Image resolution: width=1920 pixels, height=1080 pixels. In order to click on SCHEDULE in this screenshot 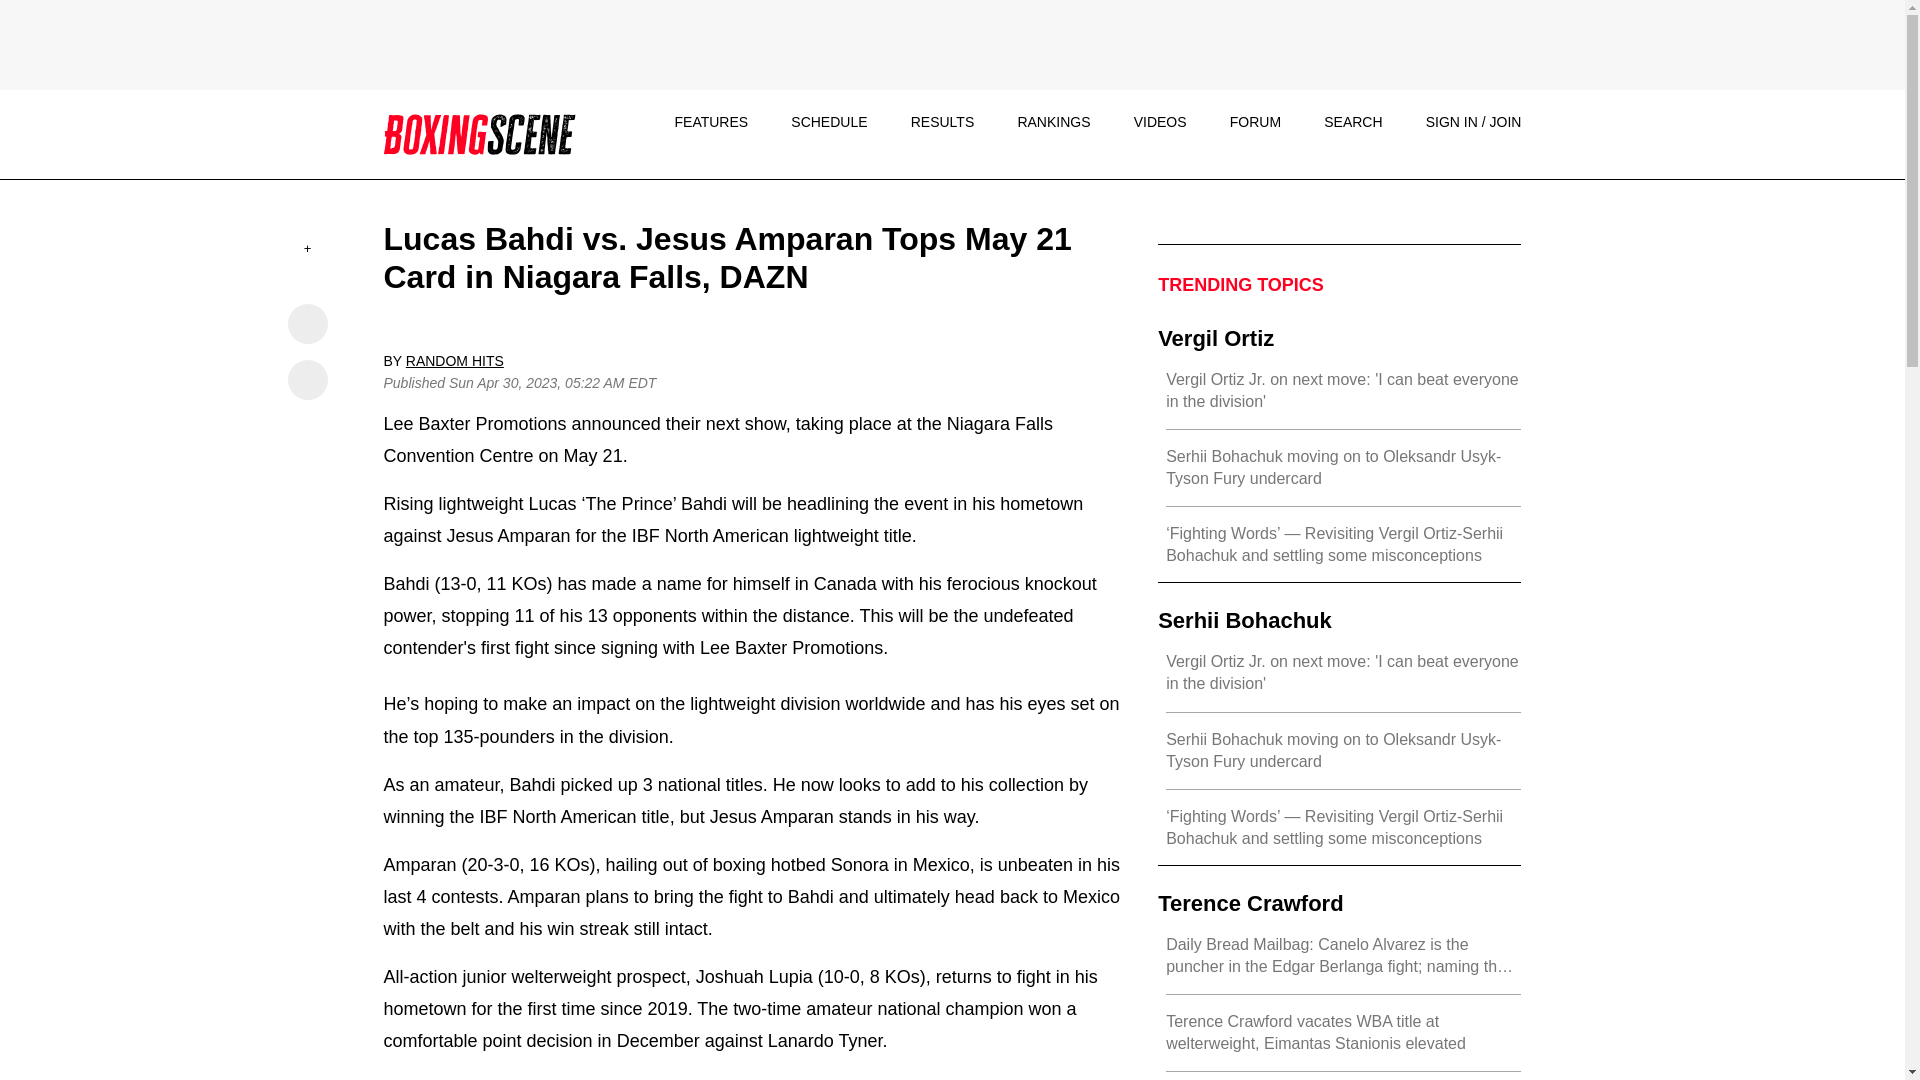, I will do `click(829, 122)`.